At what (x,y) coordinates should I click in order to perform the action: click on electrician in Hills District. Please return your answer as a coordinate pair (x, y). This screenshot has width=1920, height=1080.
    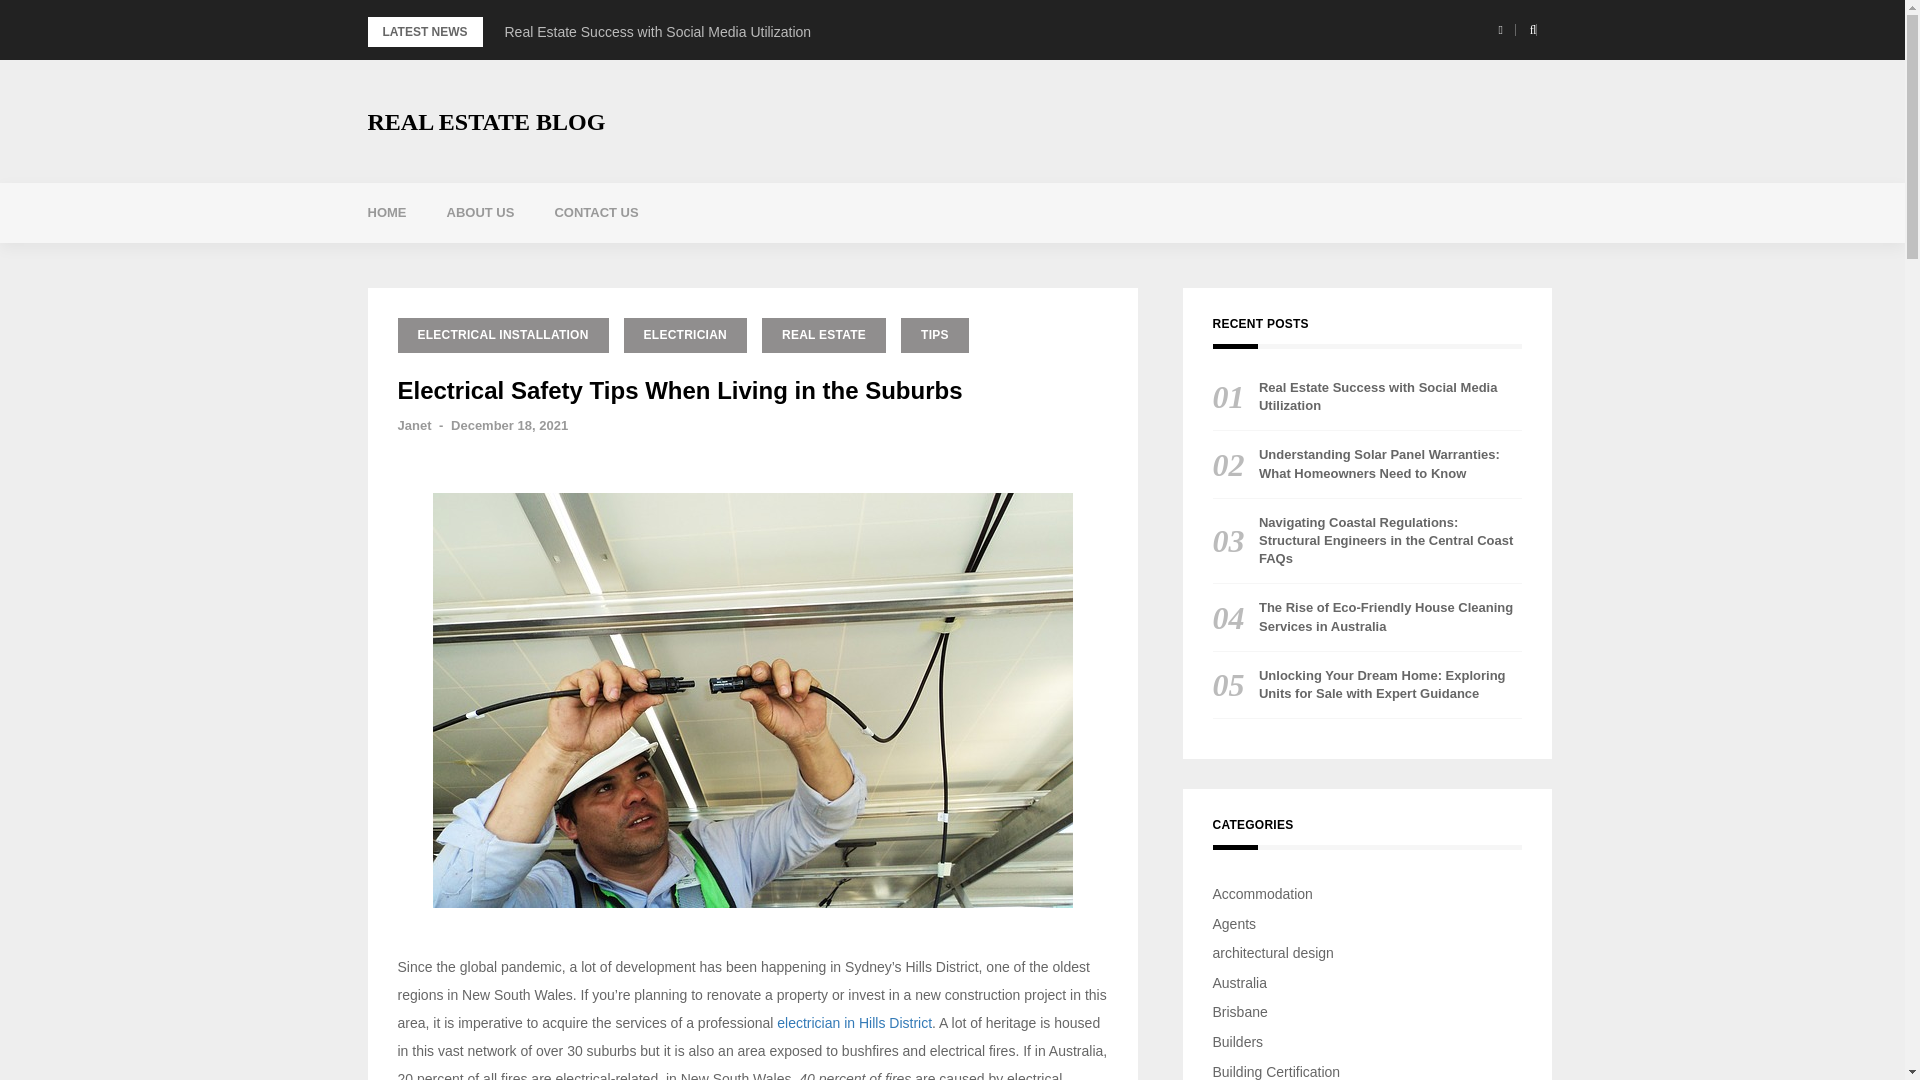
    Looking at the image, I should click on (854, 1023).